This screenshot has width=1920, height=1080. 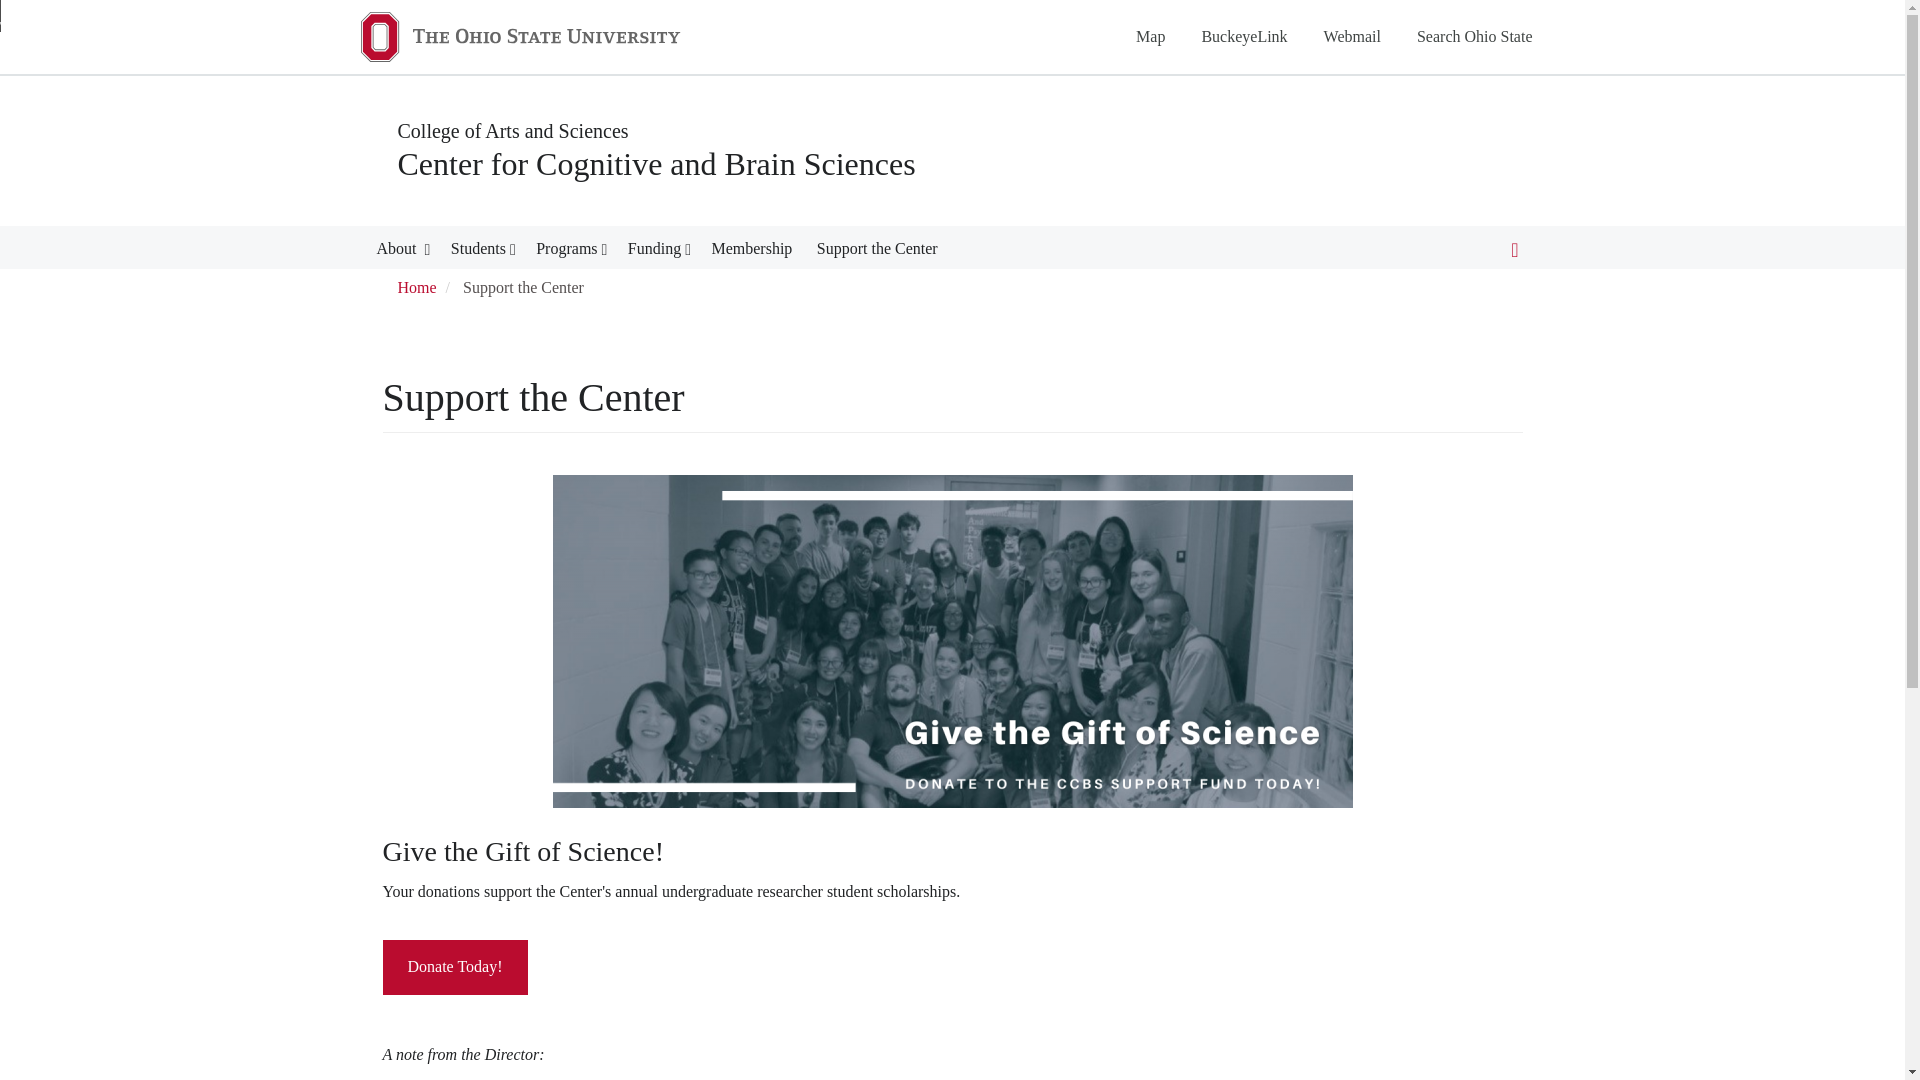 I want to click on Programs, so click(x=566, y=252).